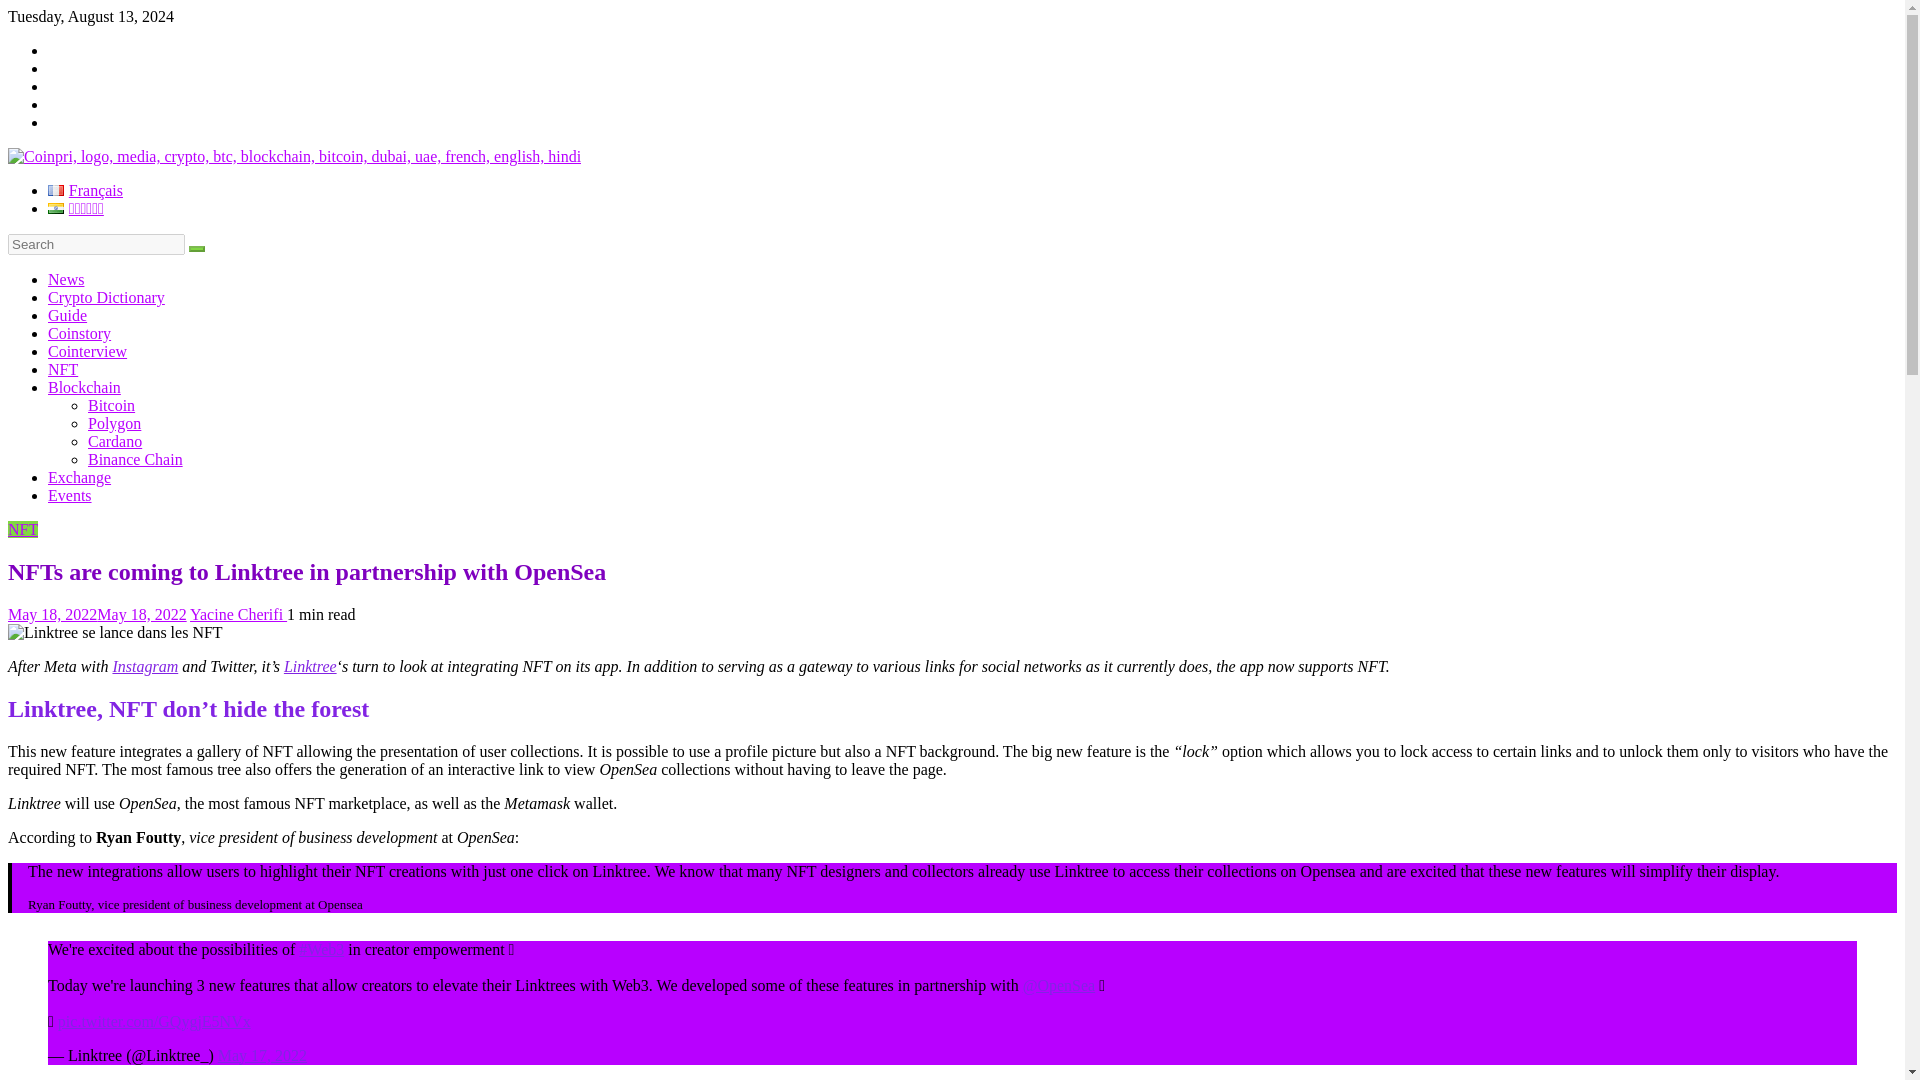  What do you see at coordinates (111, 405) in the screenshot?
I see `Bitcoin` at bounding box center [111, 405].